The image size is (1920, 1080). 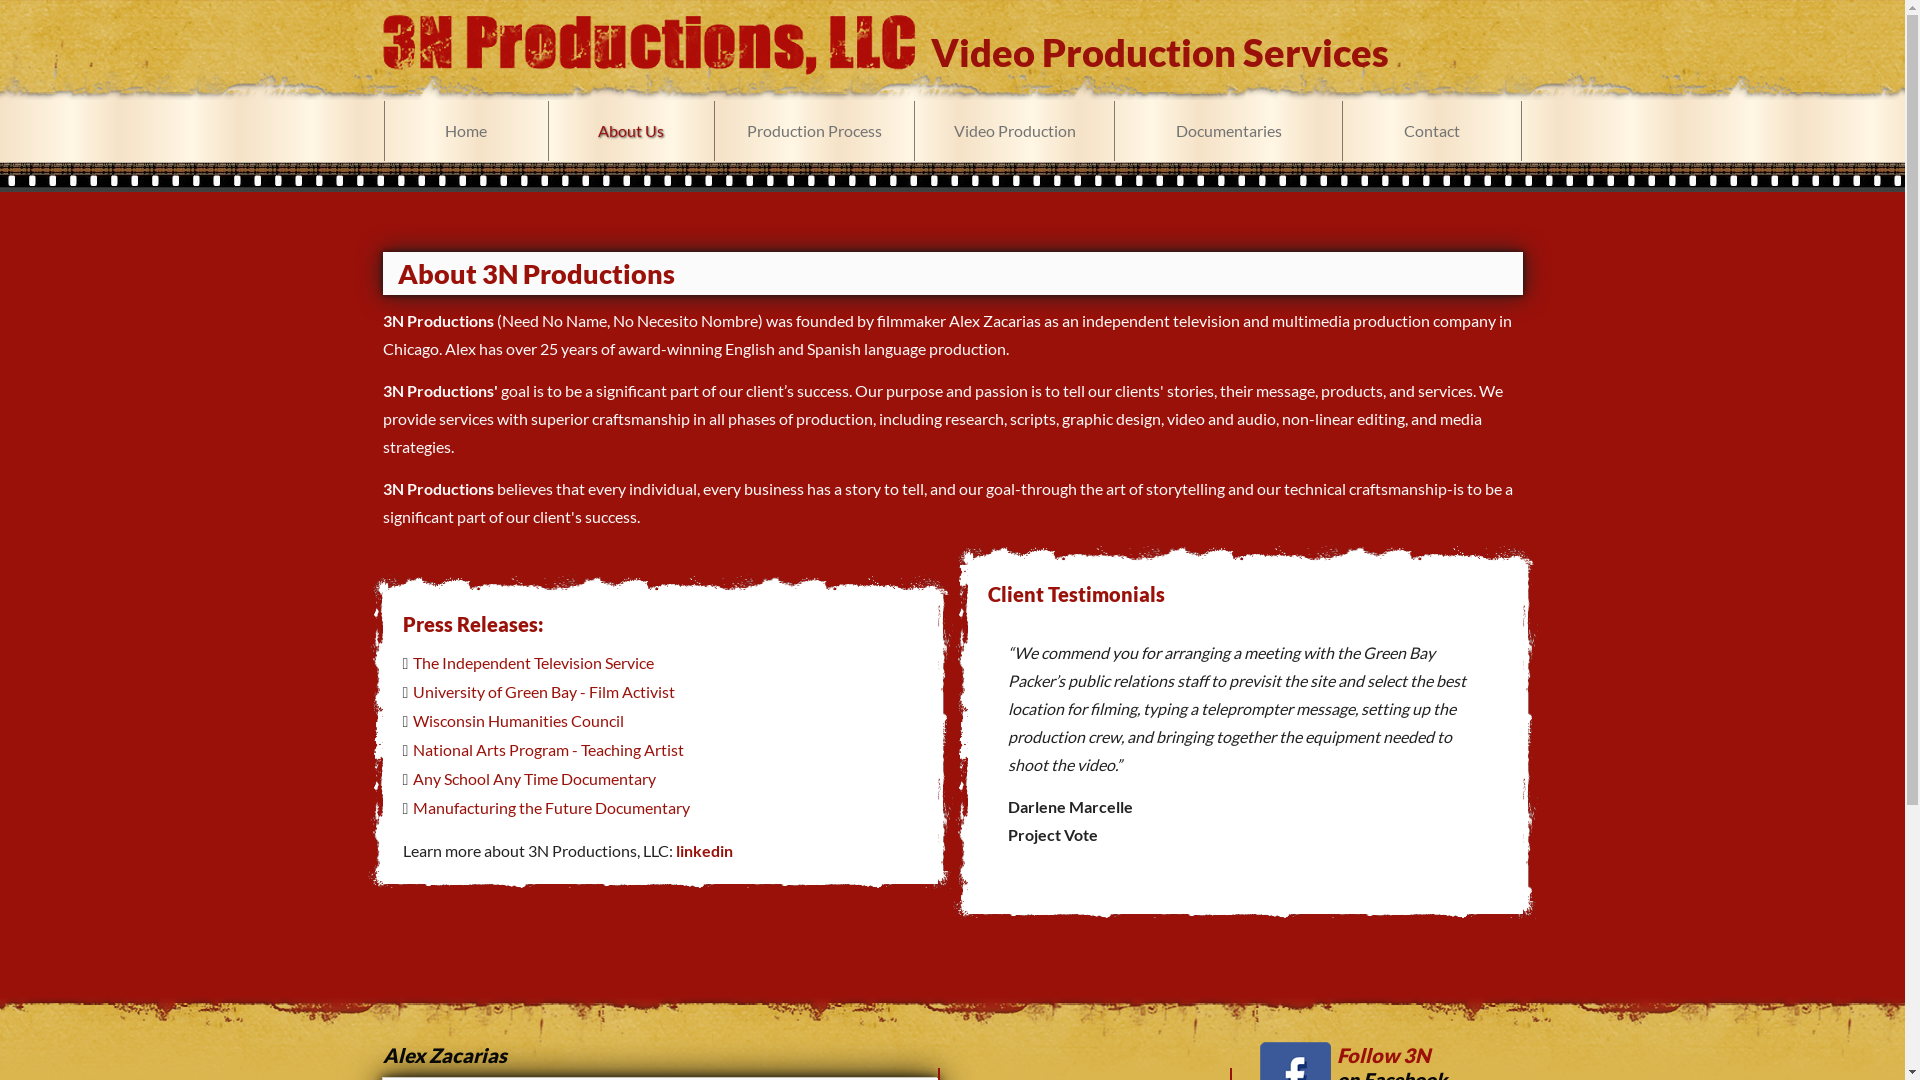 I want to click on Home, so click(x=466, y=131).